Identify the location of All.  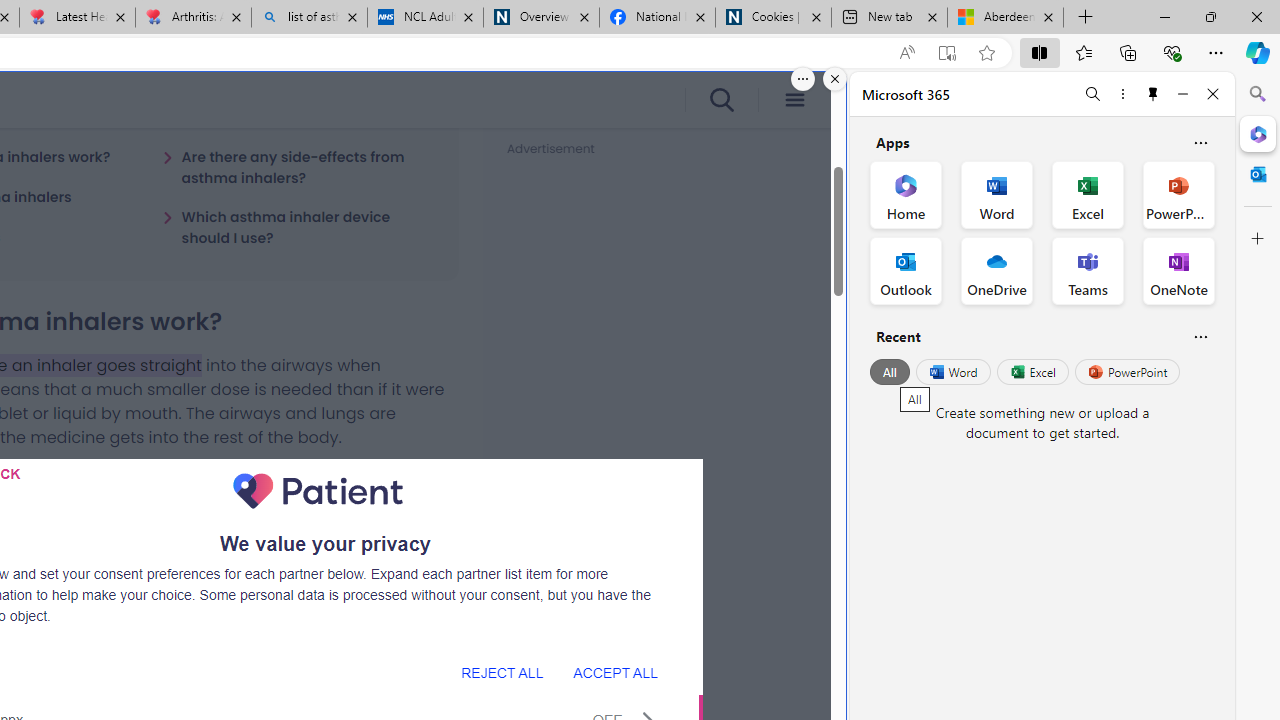
(890, 372).